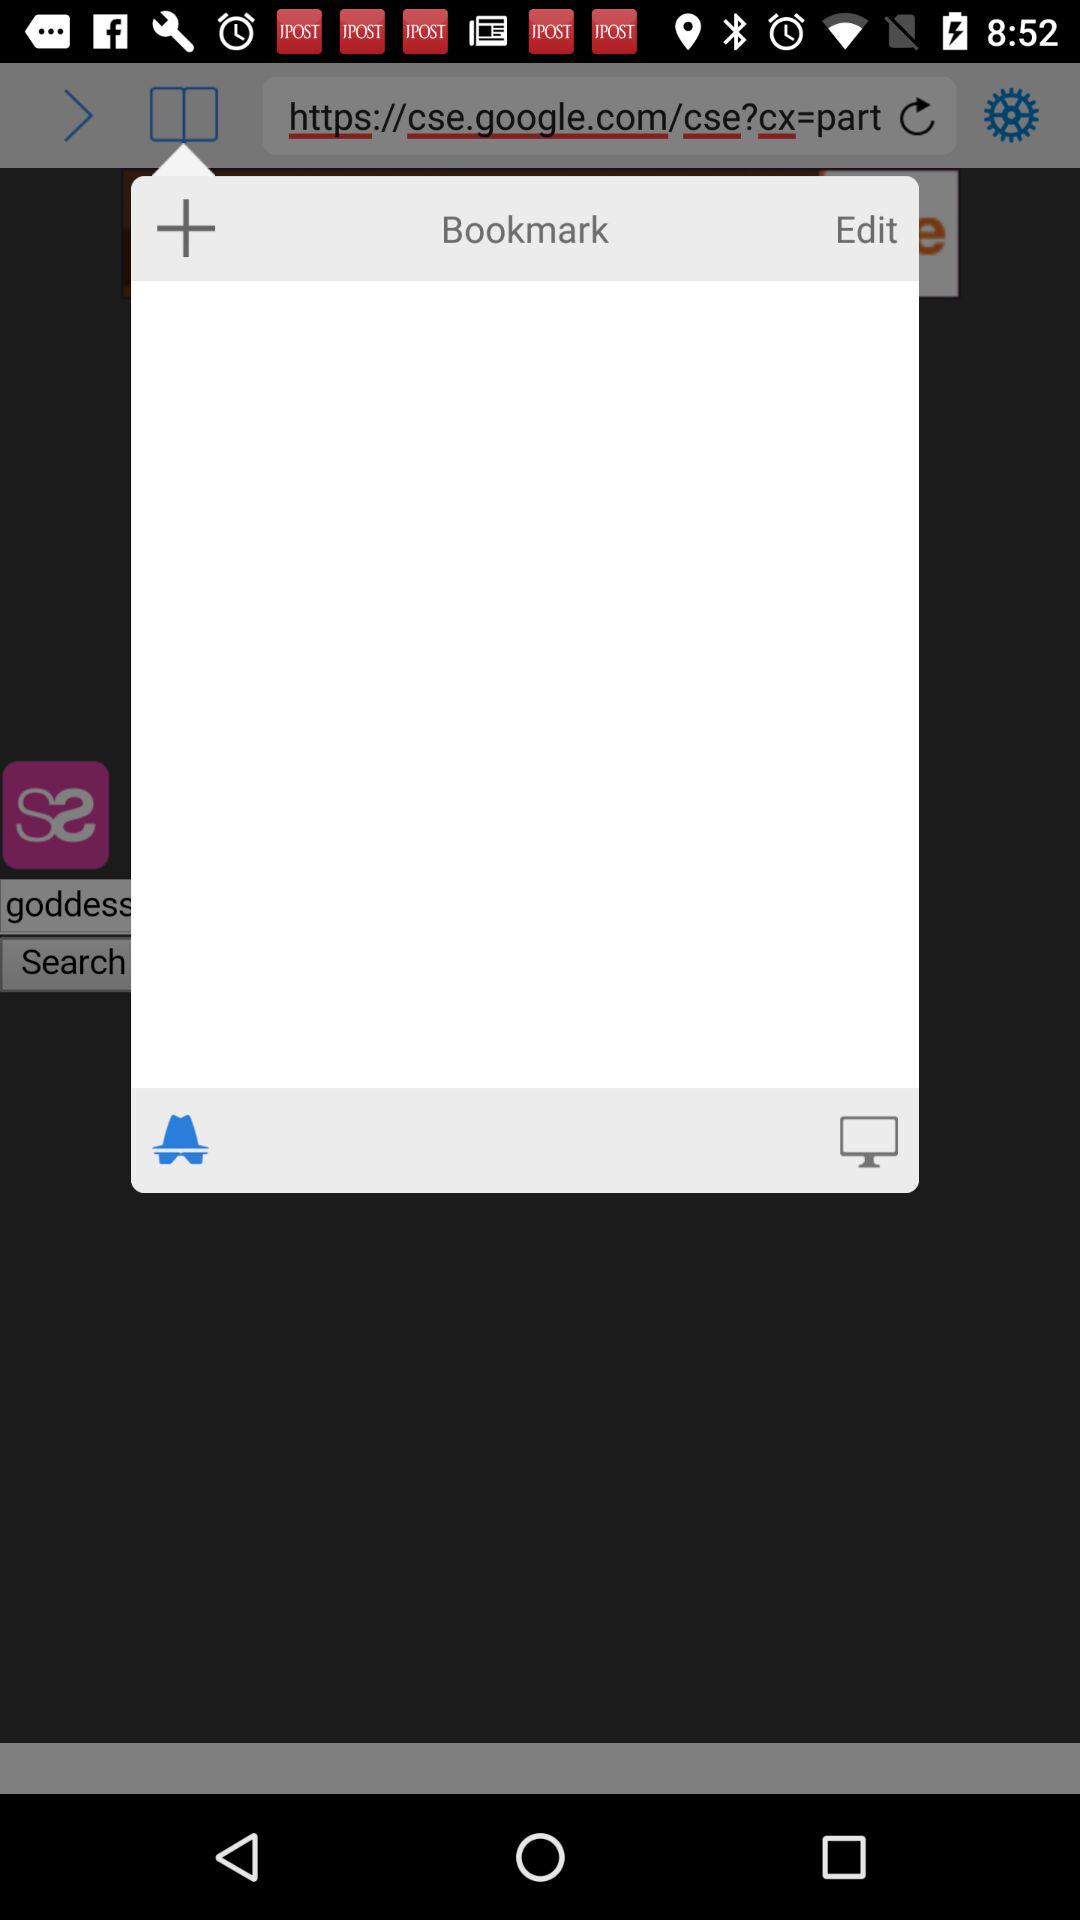 Image resolution: width=1080 pixels, height=1920 pixels. I want to click on open the item at the center, so click(524, 684).